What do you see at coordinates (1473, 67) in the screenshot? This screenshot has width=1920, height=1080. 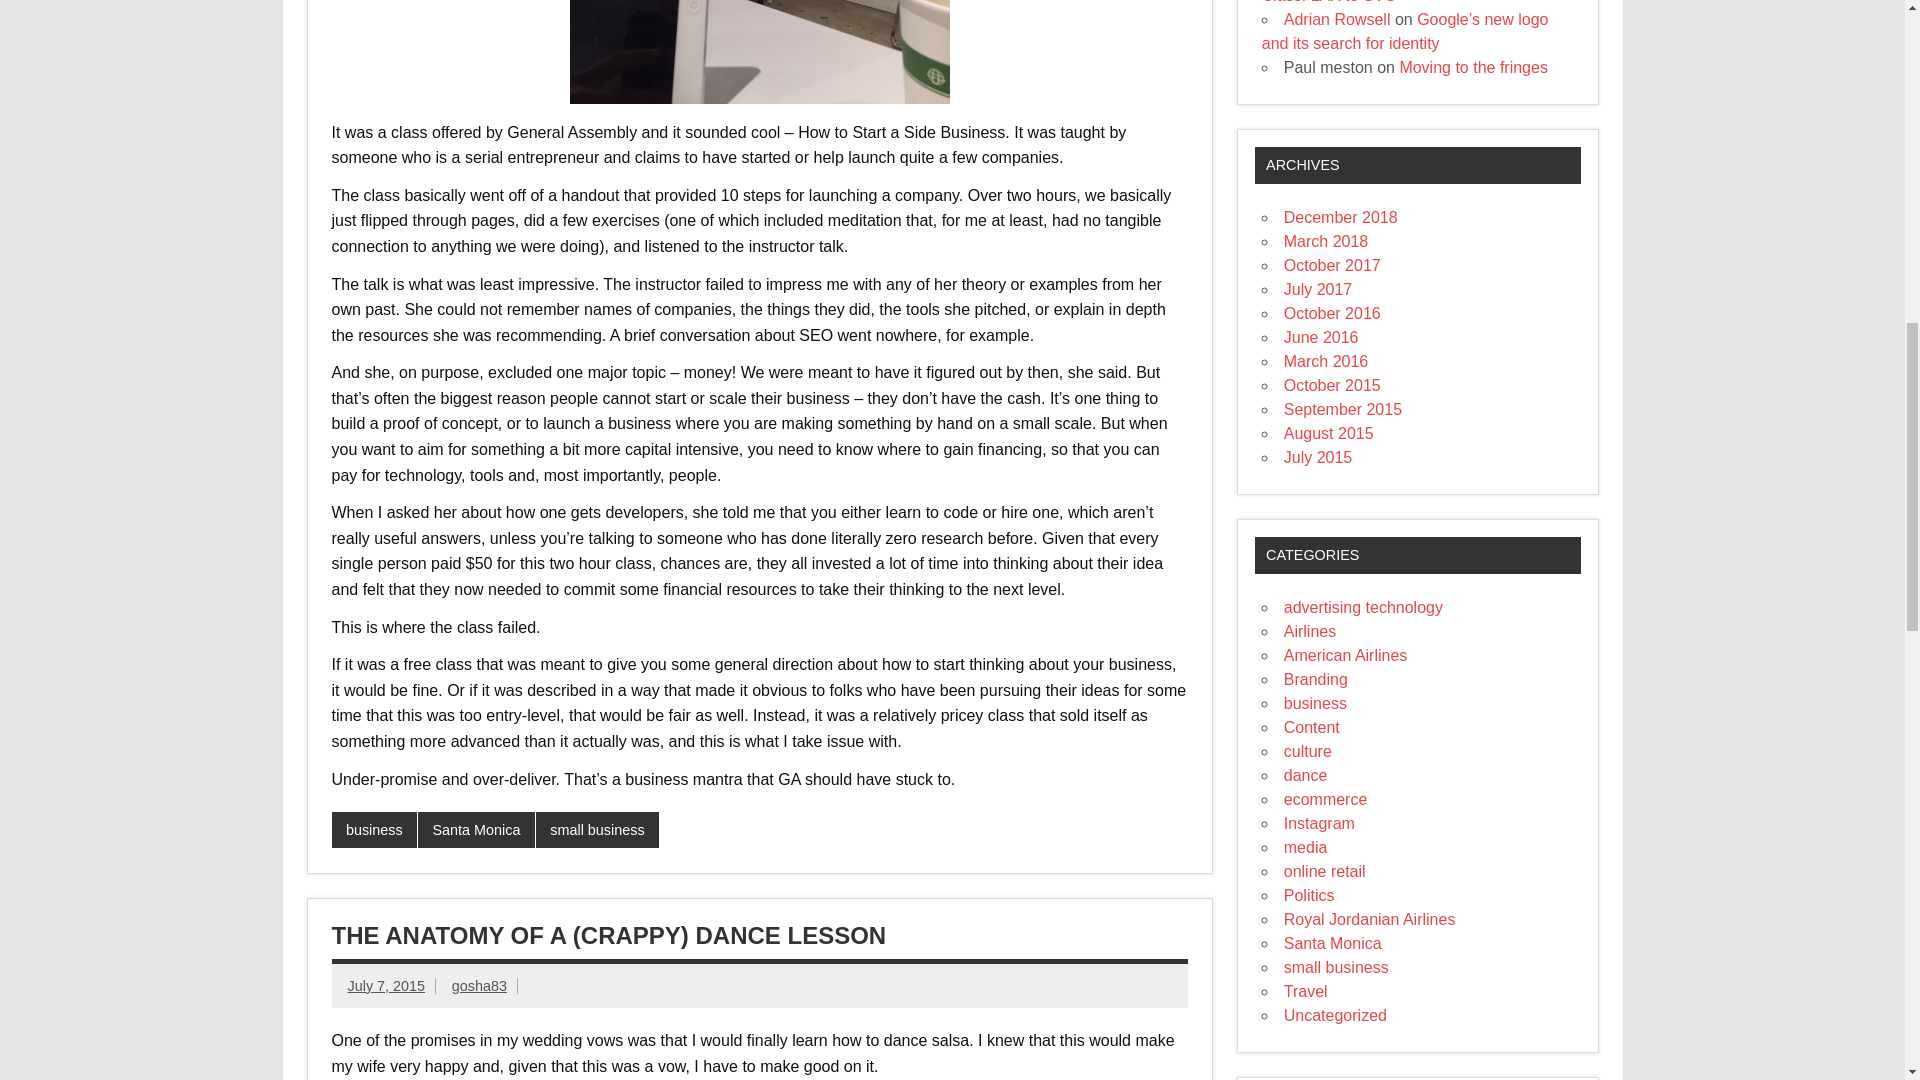 I see `Moving to the fringes` at bounding box center [1473, 67].